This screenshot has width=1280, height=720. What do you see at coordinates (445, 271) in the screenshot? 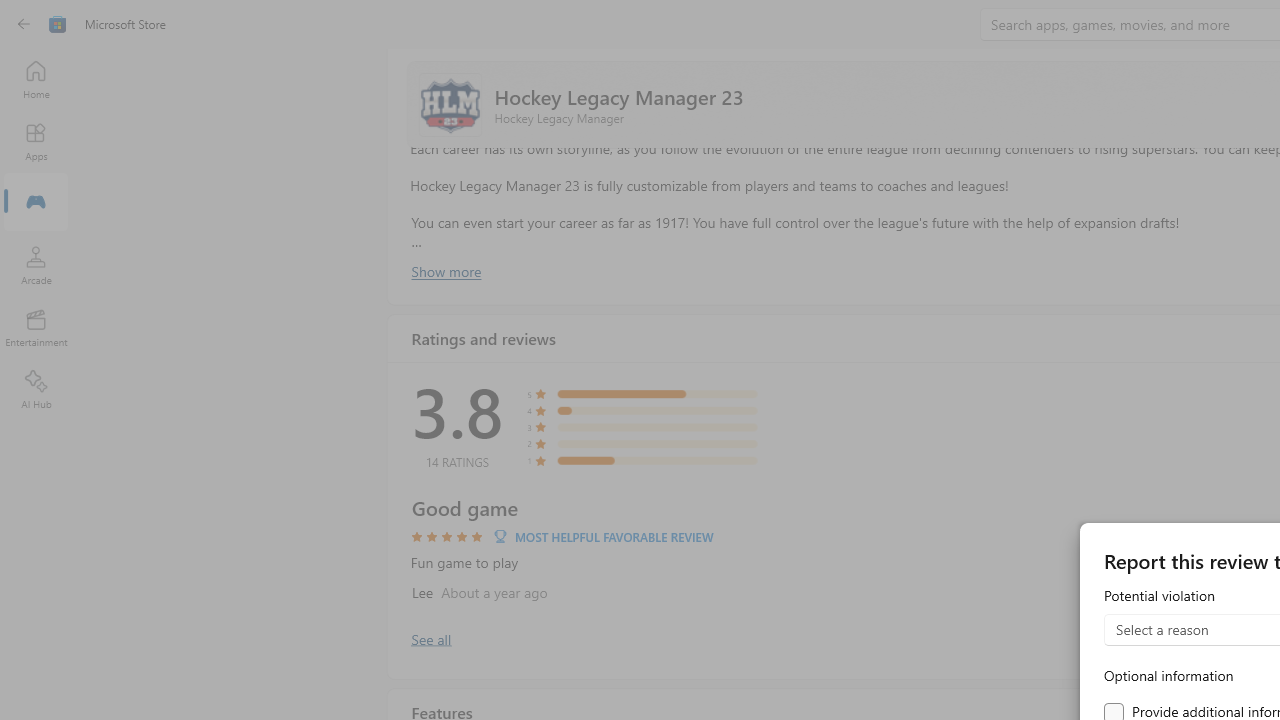
I see `Show more` at bounding box center [445, 271].